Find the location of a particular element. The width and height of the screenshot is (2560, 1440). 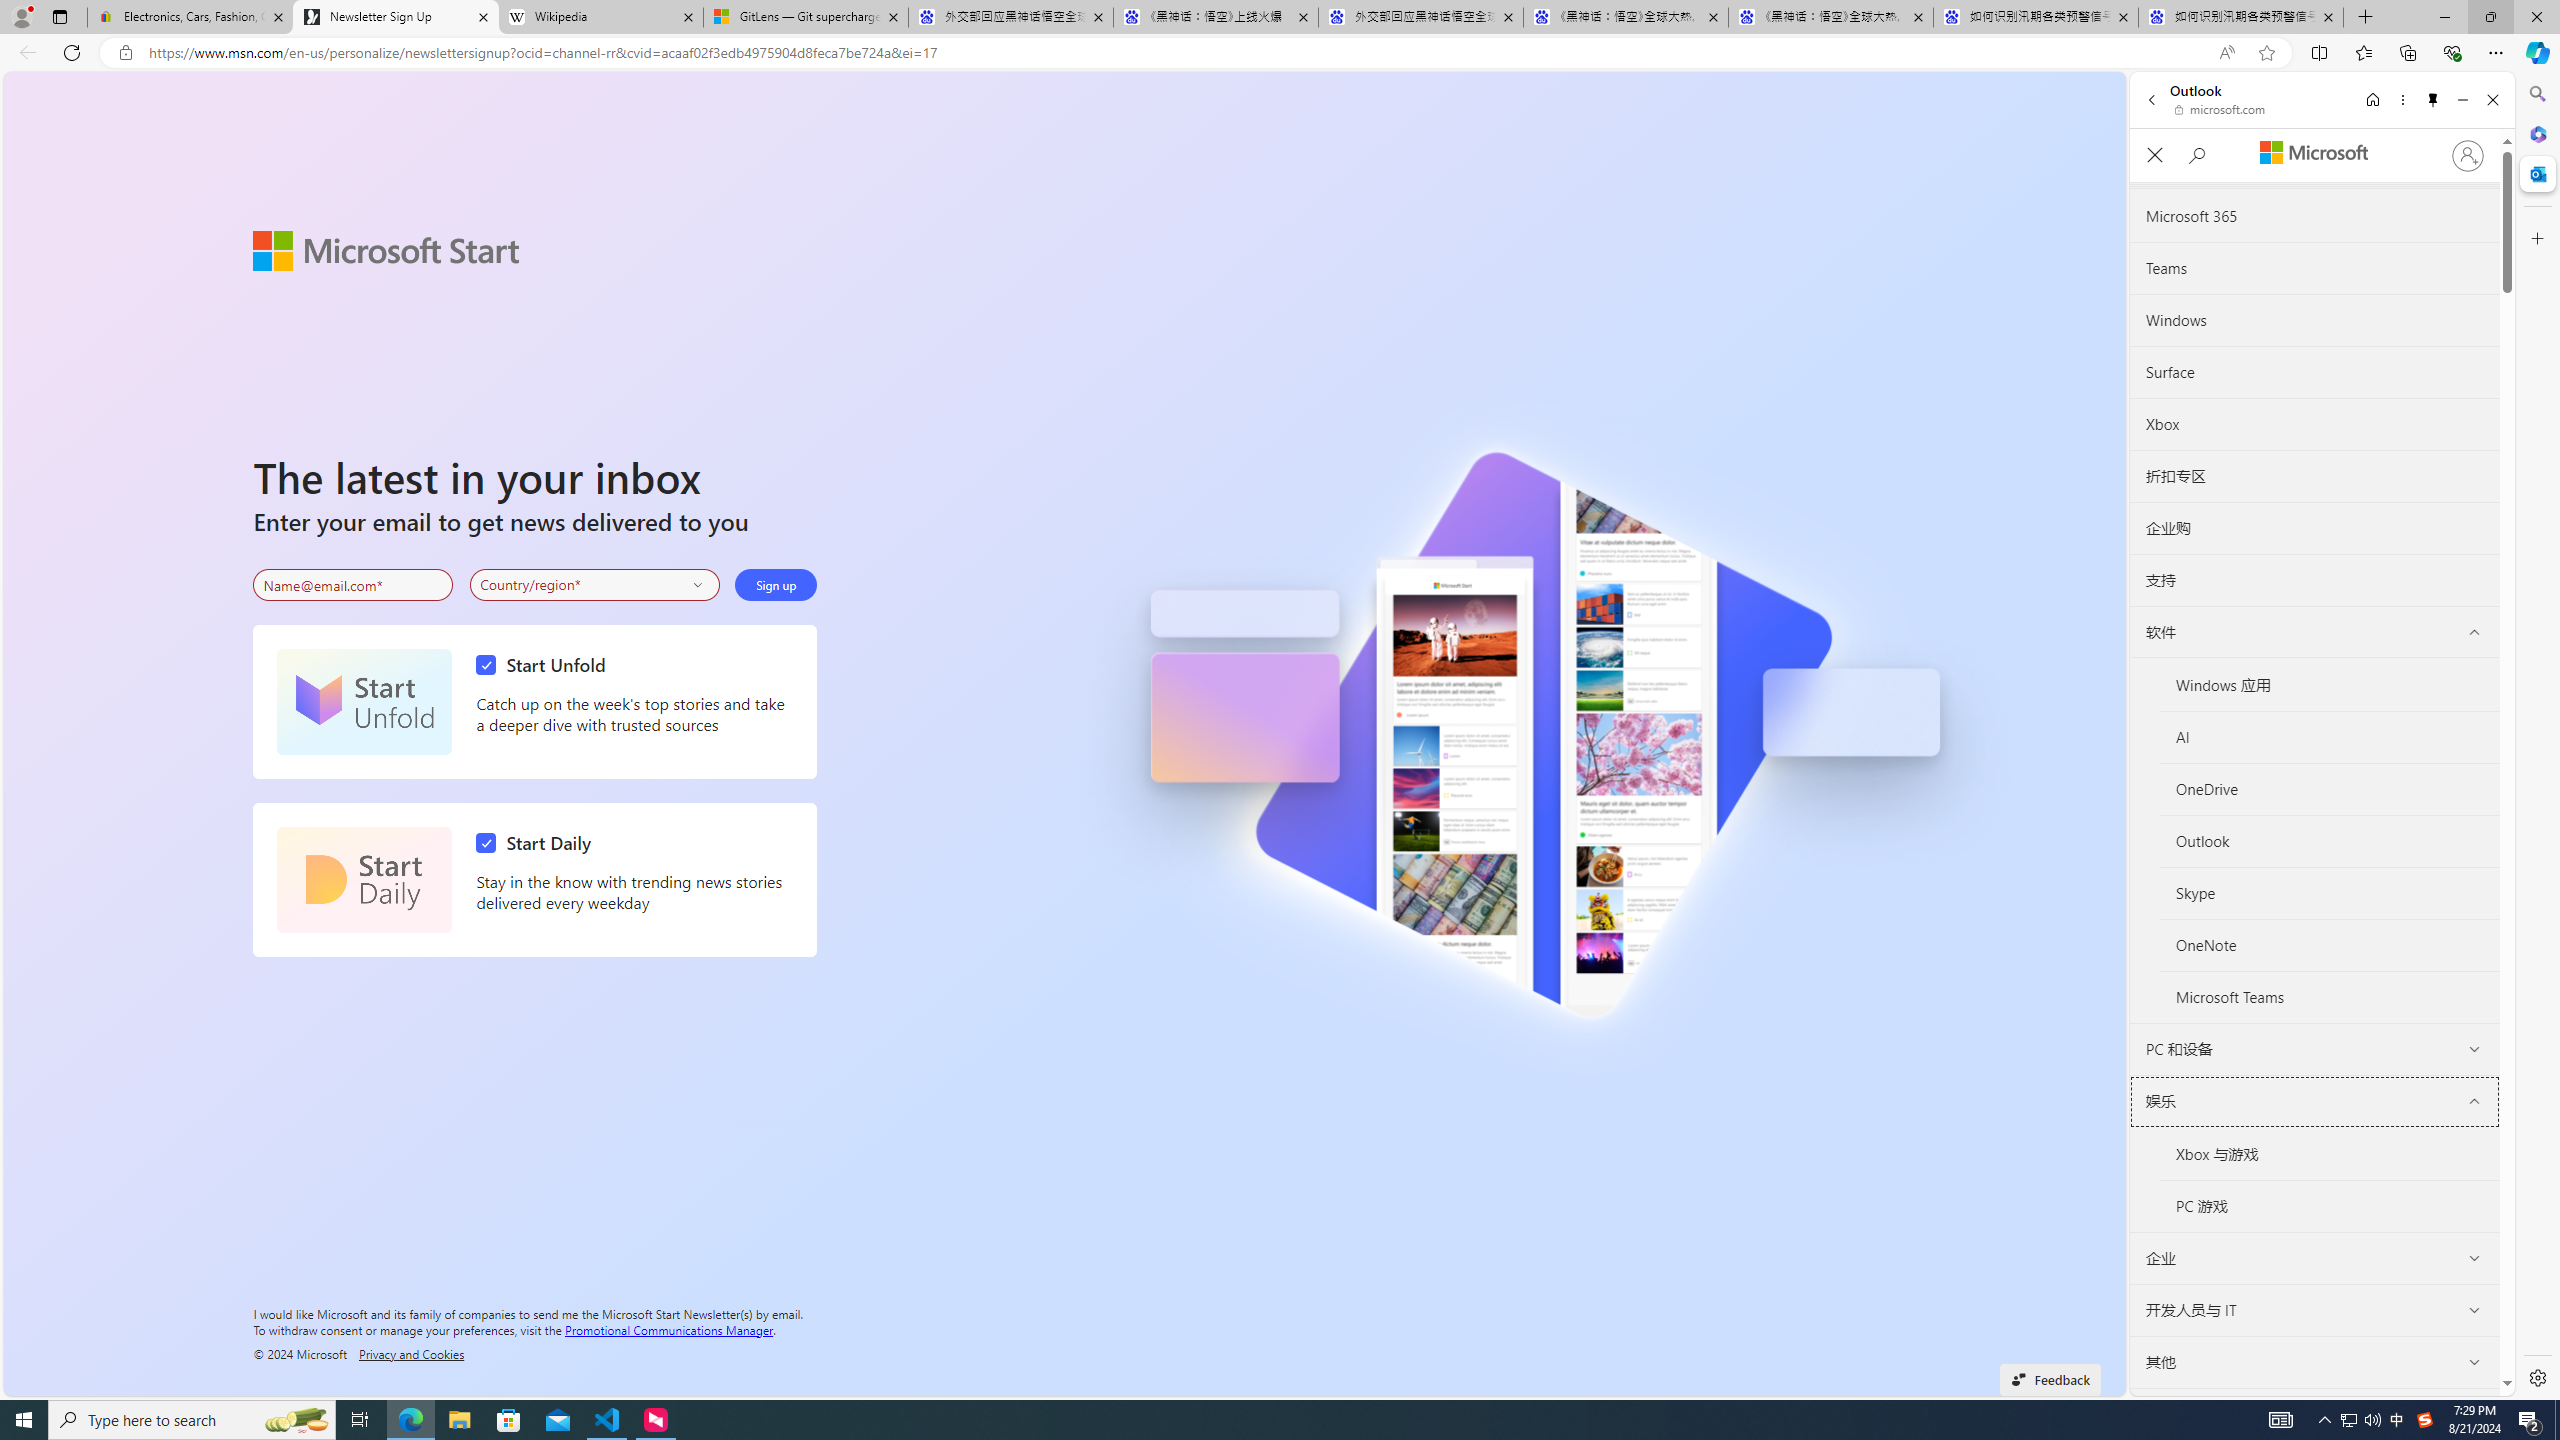

Start Unfold is located at coordinates (546, 665).